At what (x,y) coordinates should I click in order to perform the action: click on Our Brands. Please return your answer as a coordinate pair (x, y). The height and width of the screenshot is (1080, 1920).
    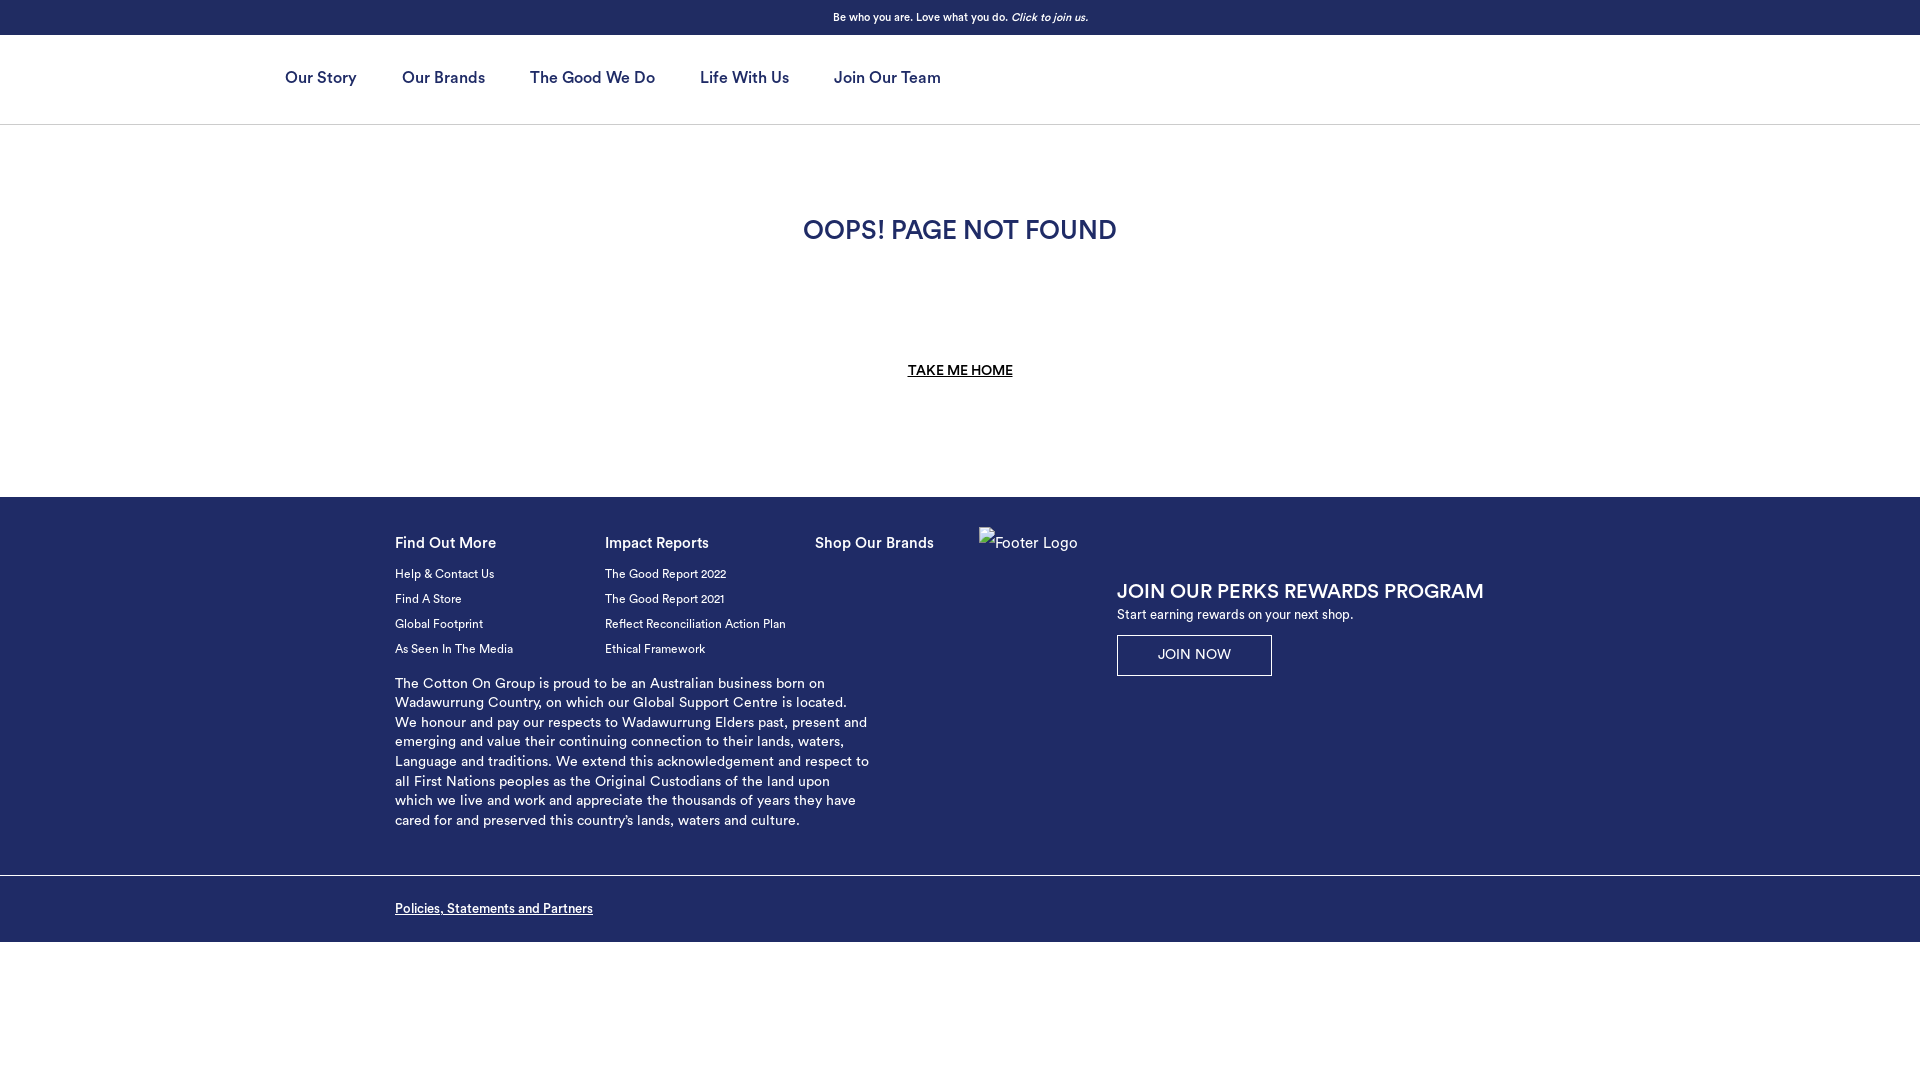
    Looking at the image, I should click on (444, 78).